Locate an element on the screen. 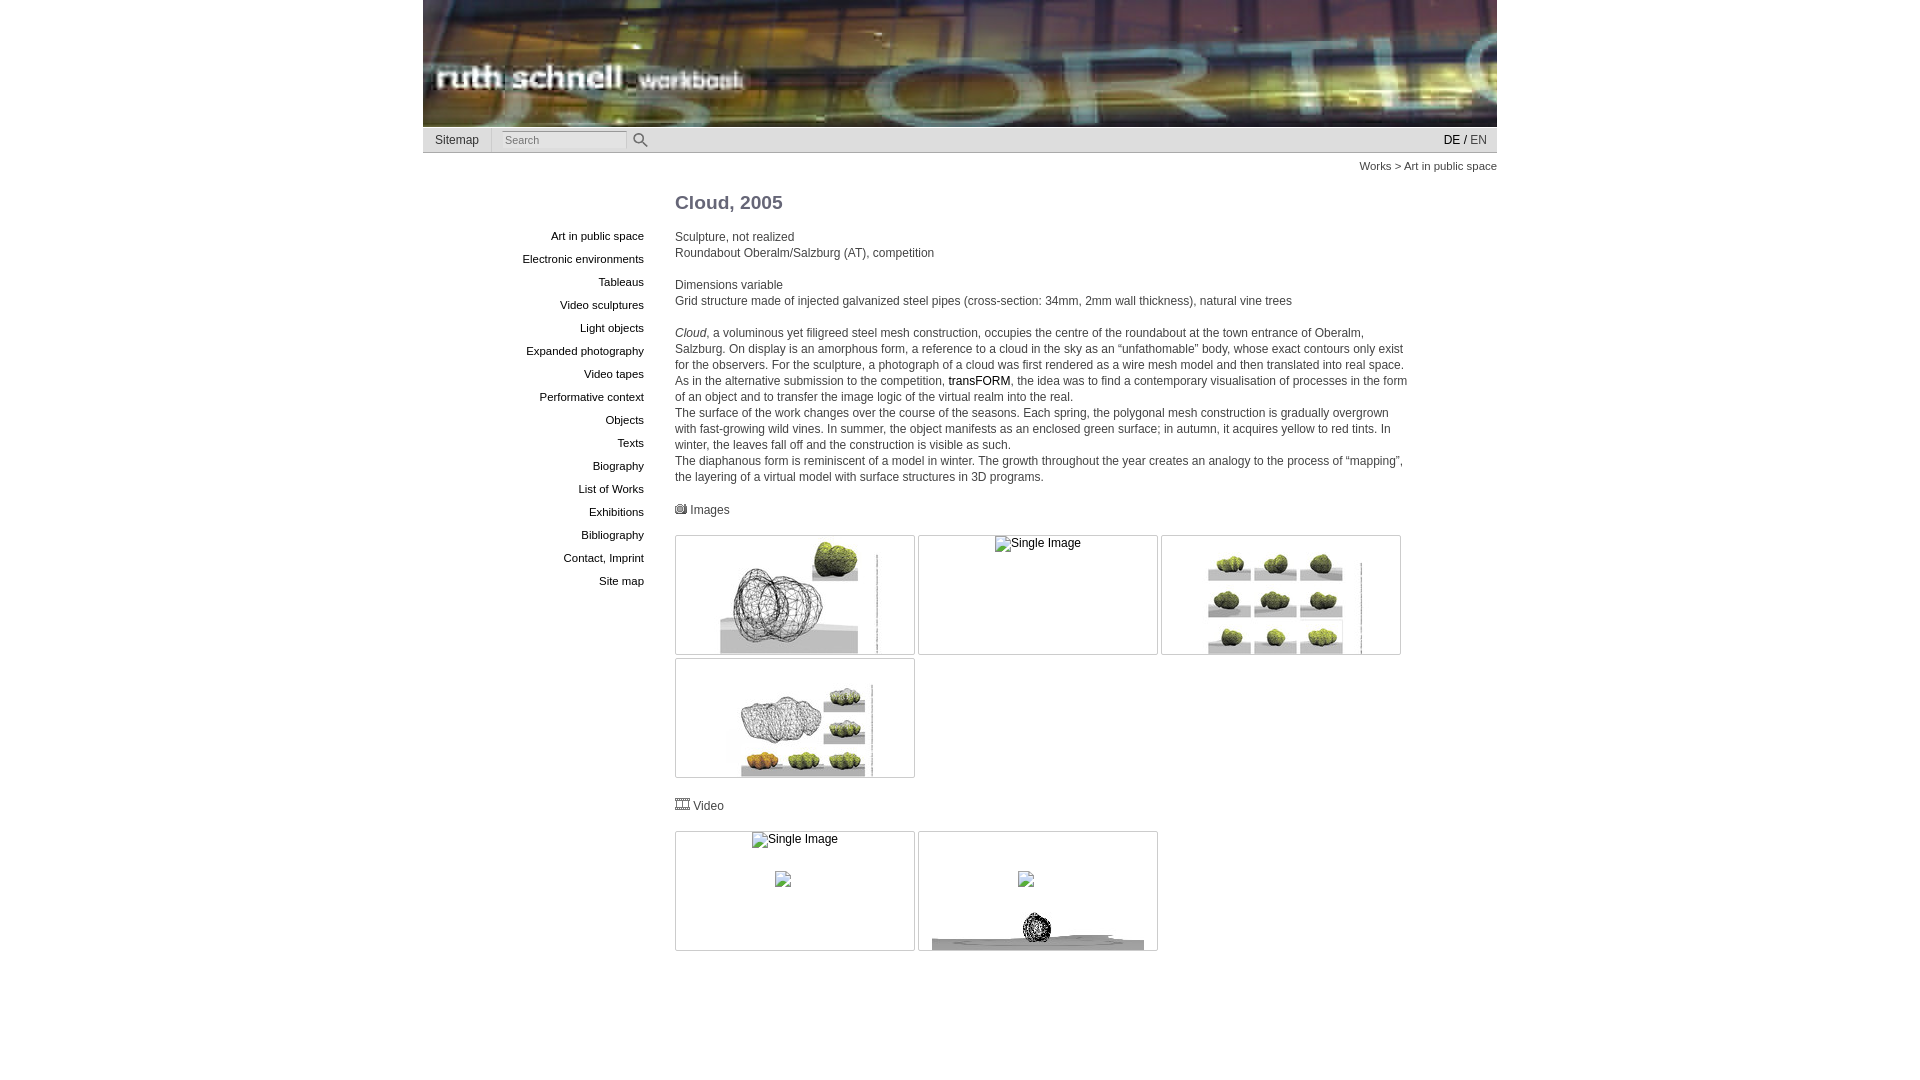 The width and height of the screenshot is (1920, 1080). Art in public space is located at coordinates (597, 236).